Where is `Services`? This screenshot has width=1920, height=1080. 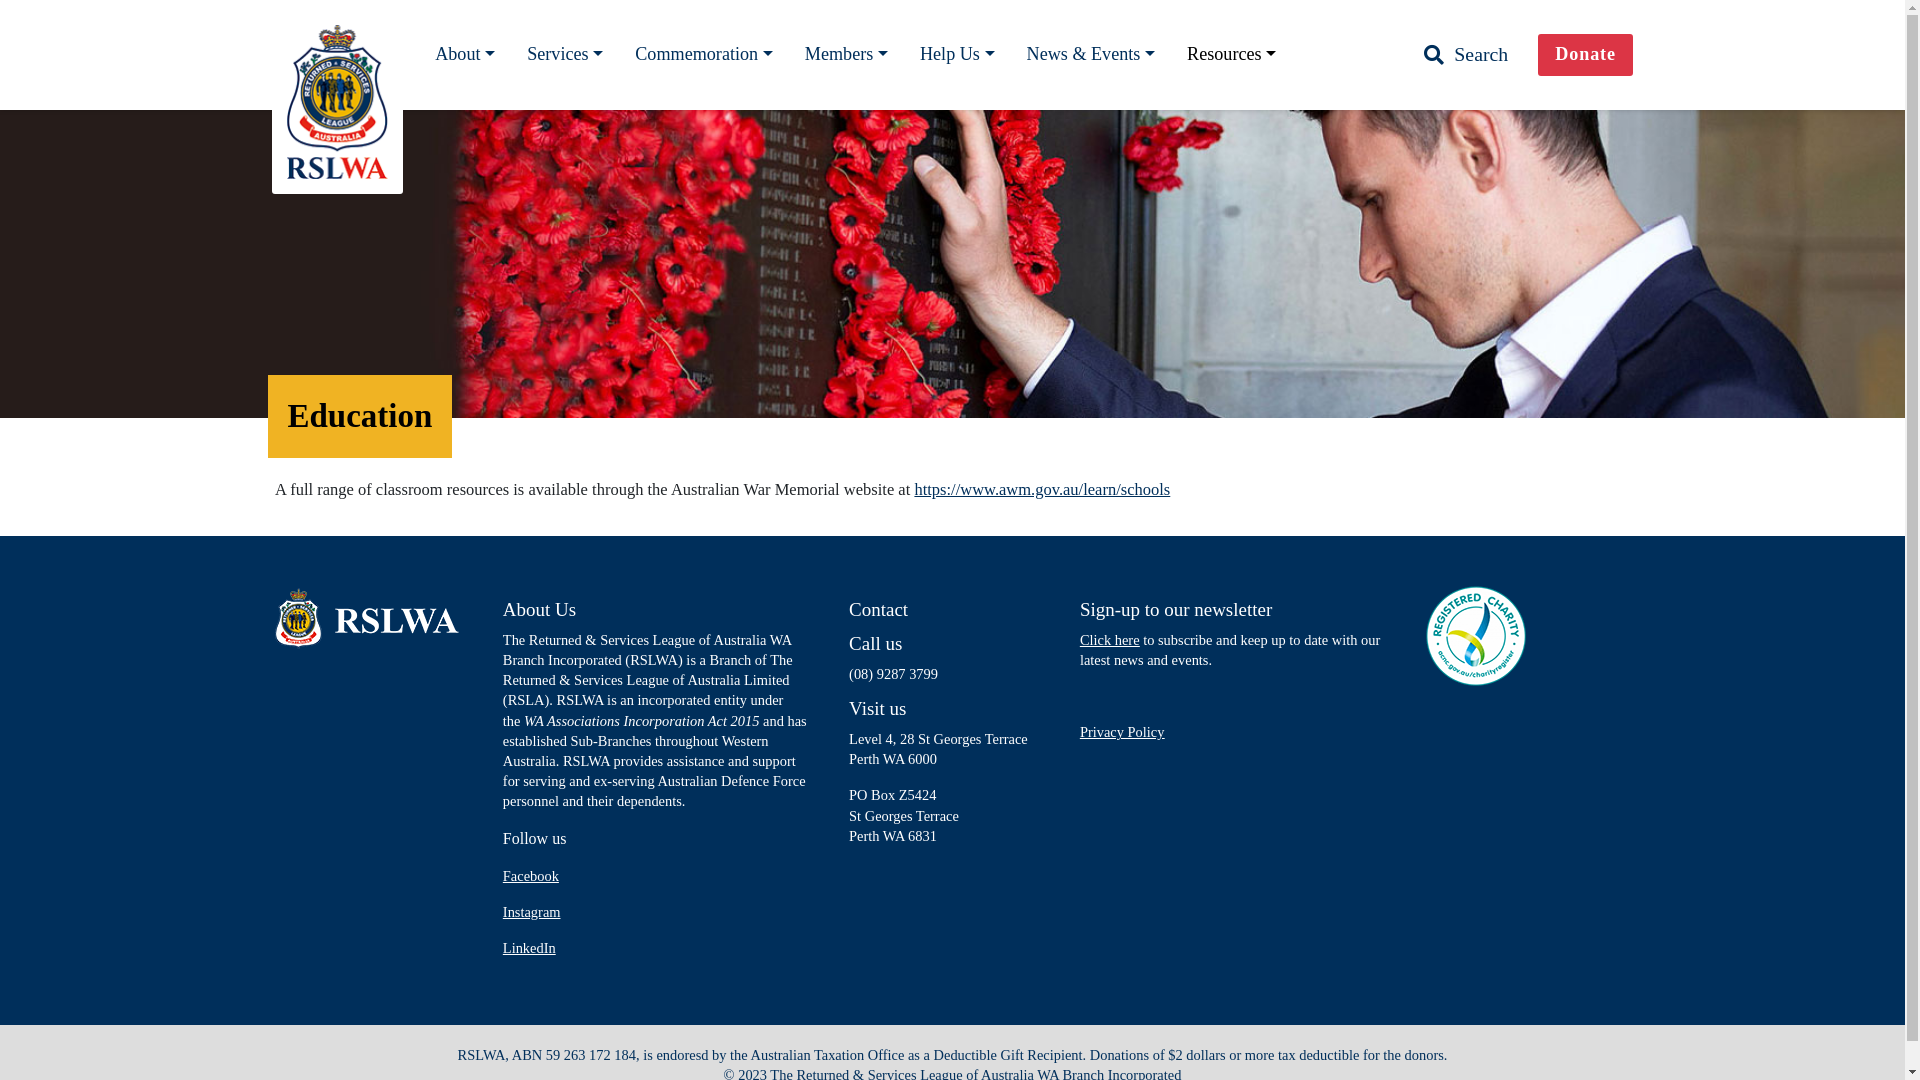 Services is located at coordinates (565, 55).